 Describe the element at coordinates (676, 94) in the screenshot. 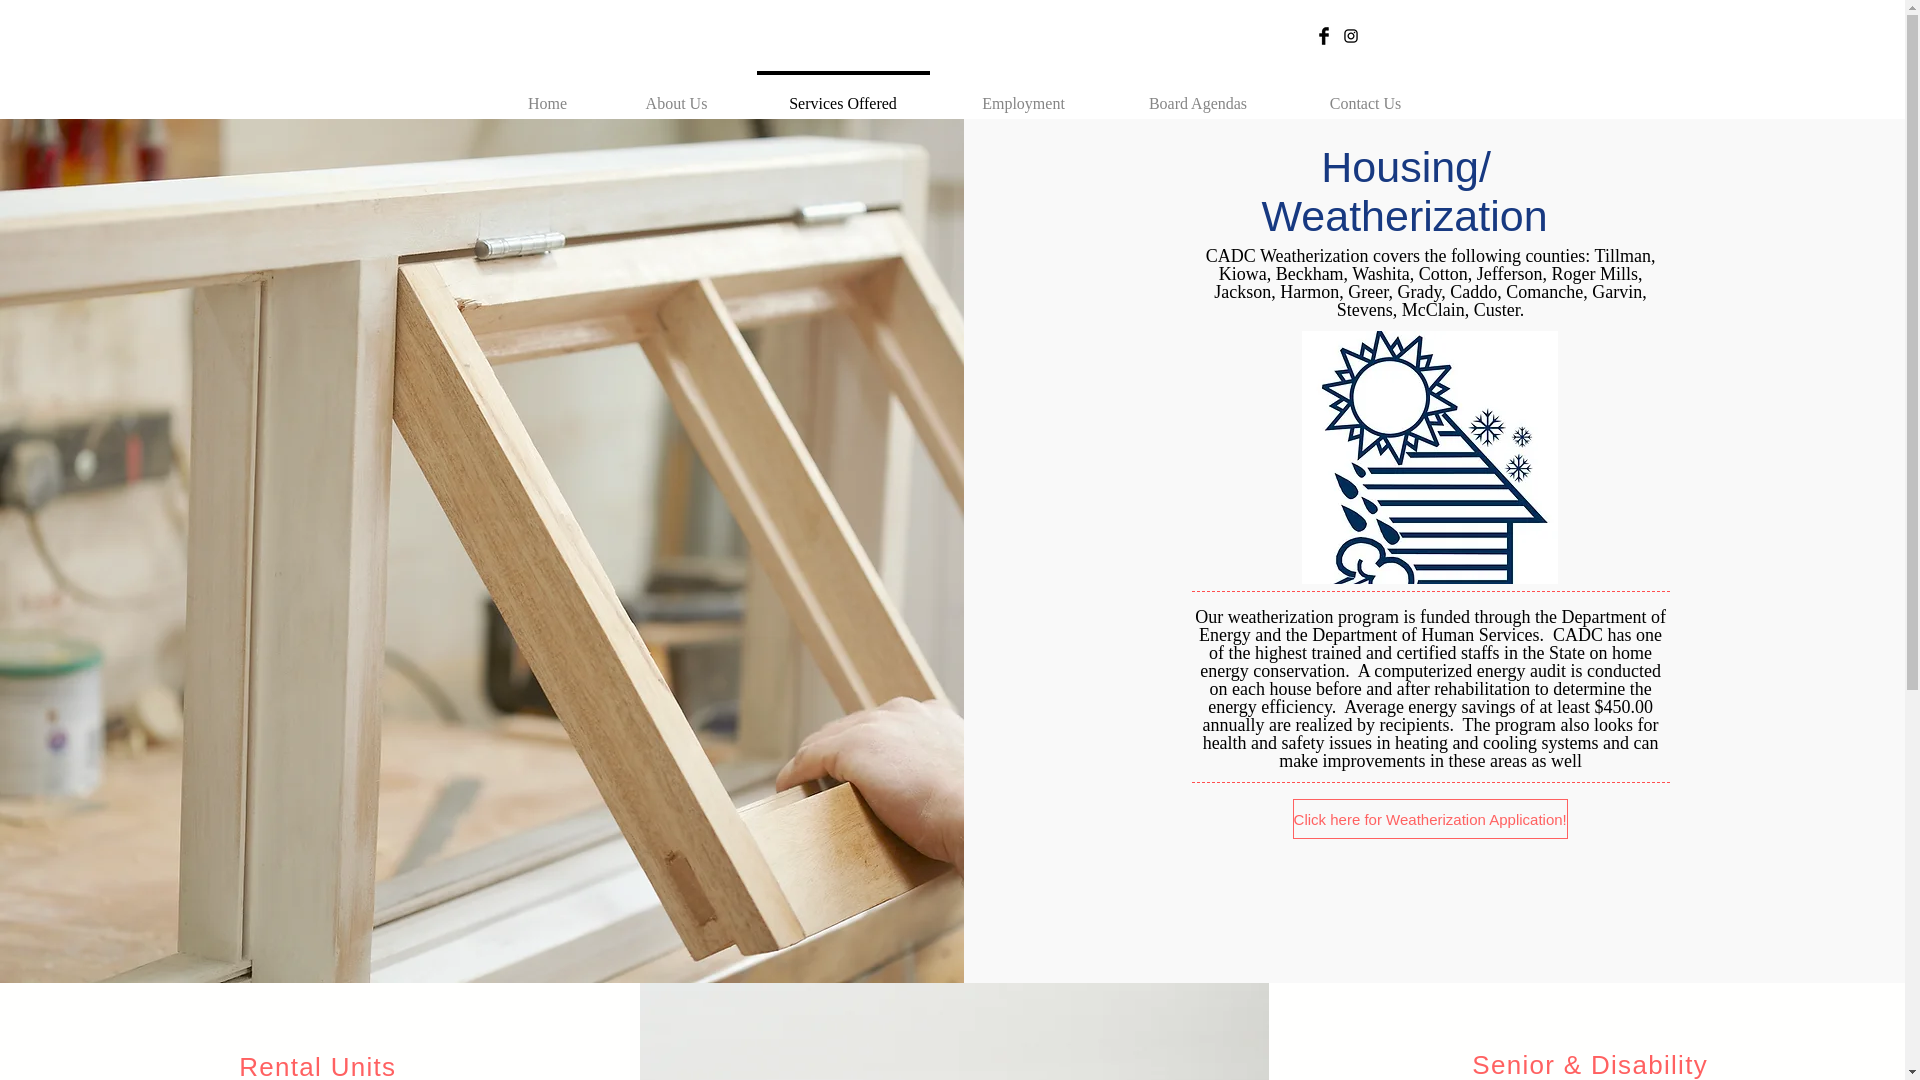

I see `About Us` at that location.